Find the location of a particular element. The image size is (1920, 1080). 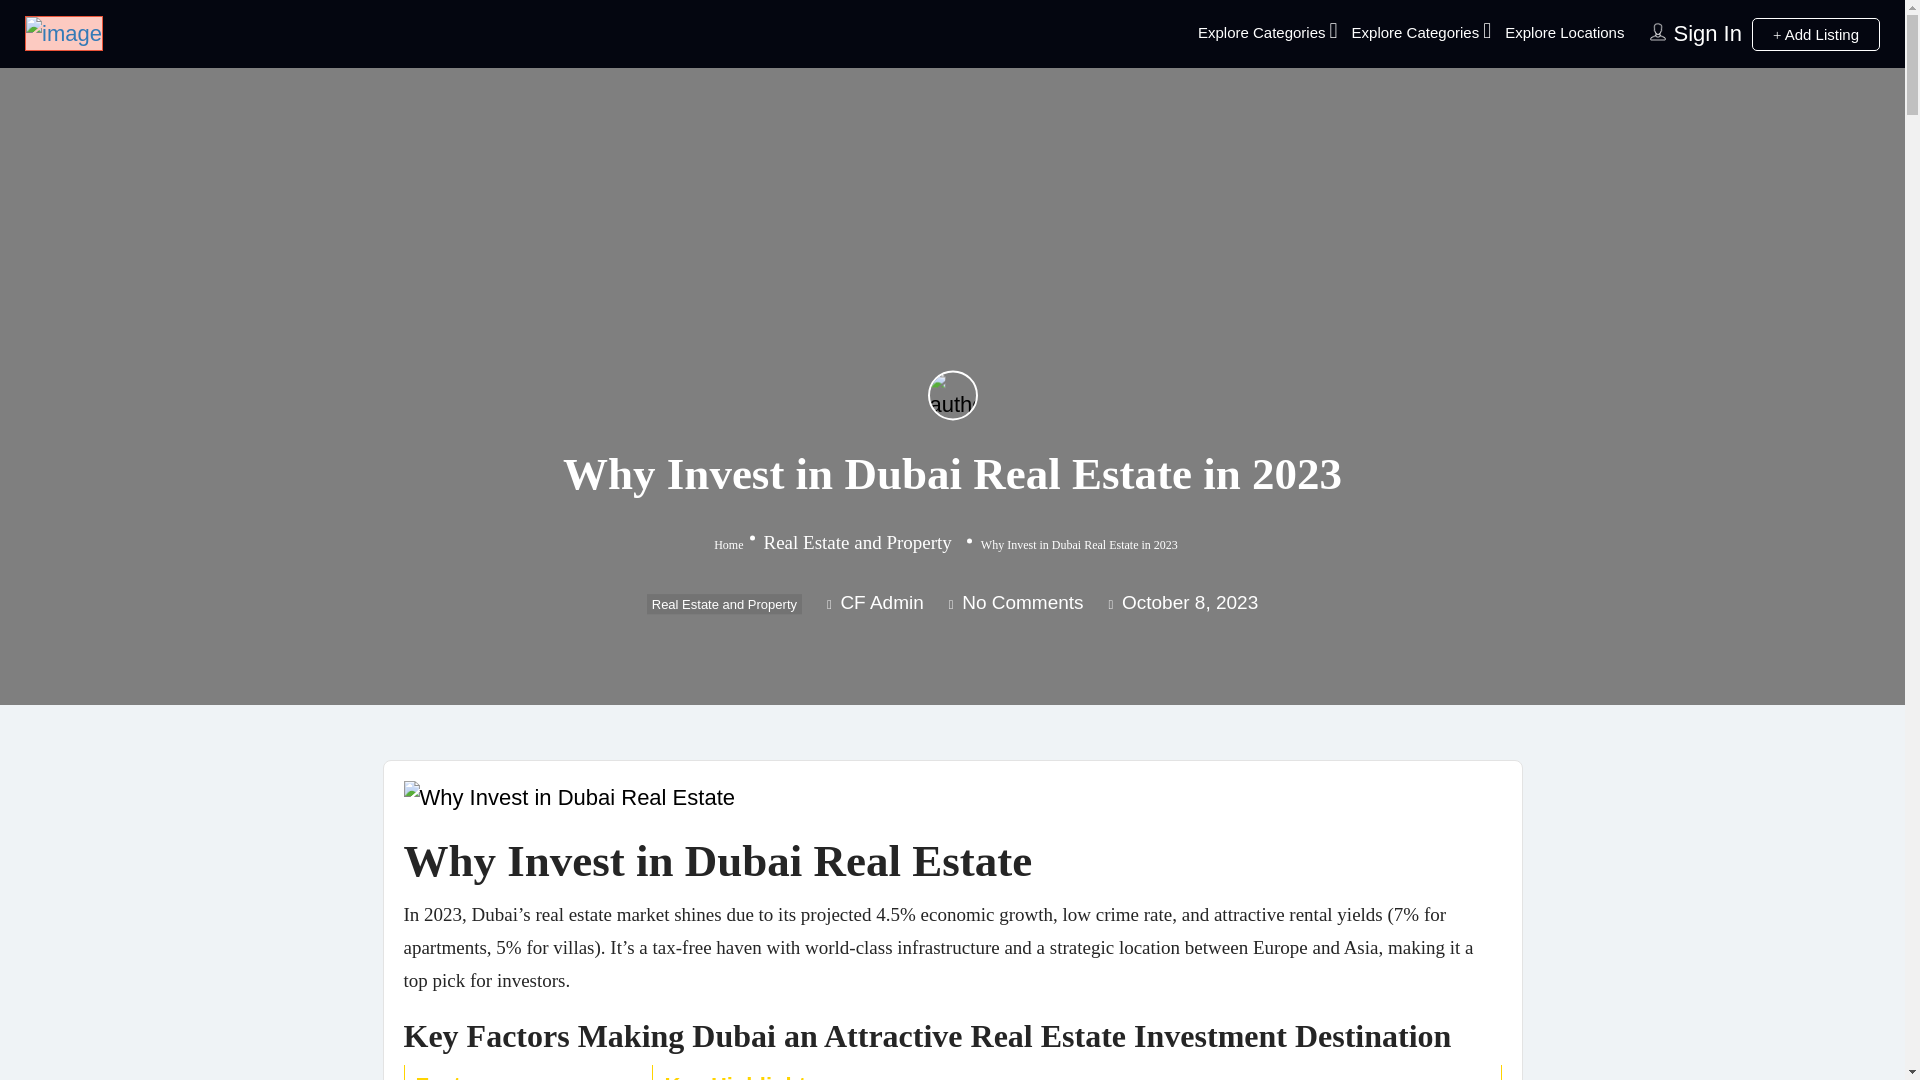

Real Estate and Property is located at coordinates (724, 604).